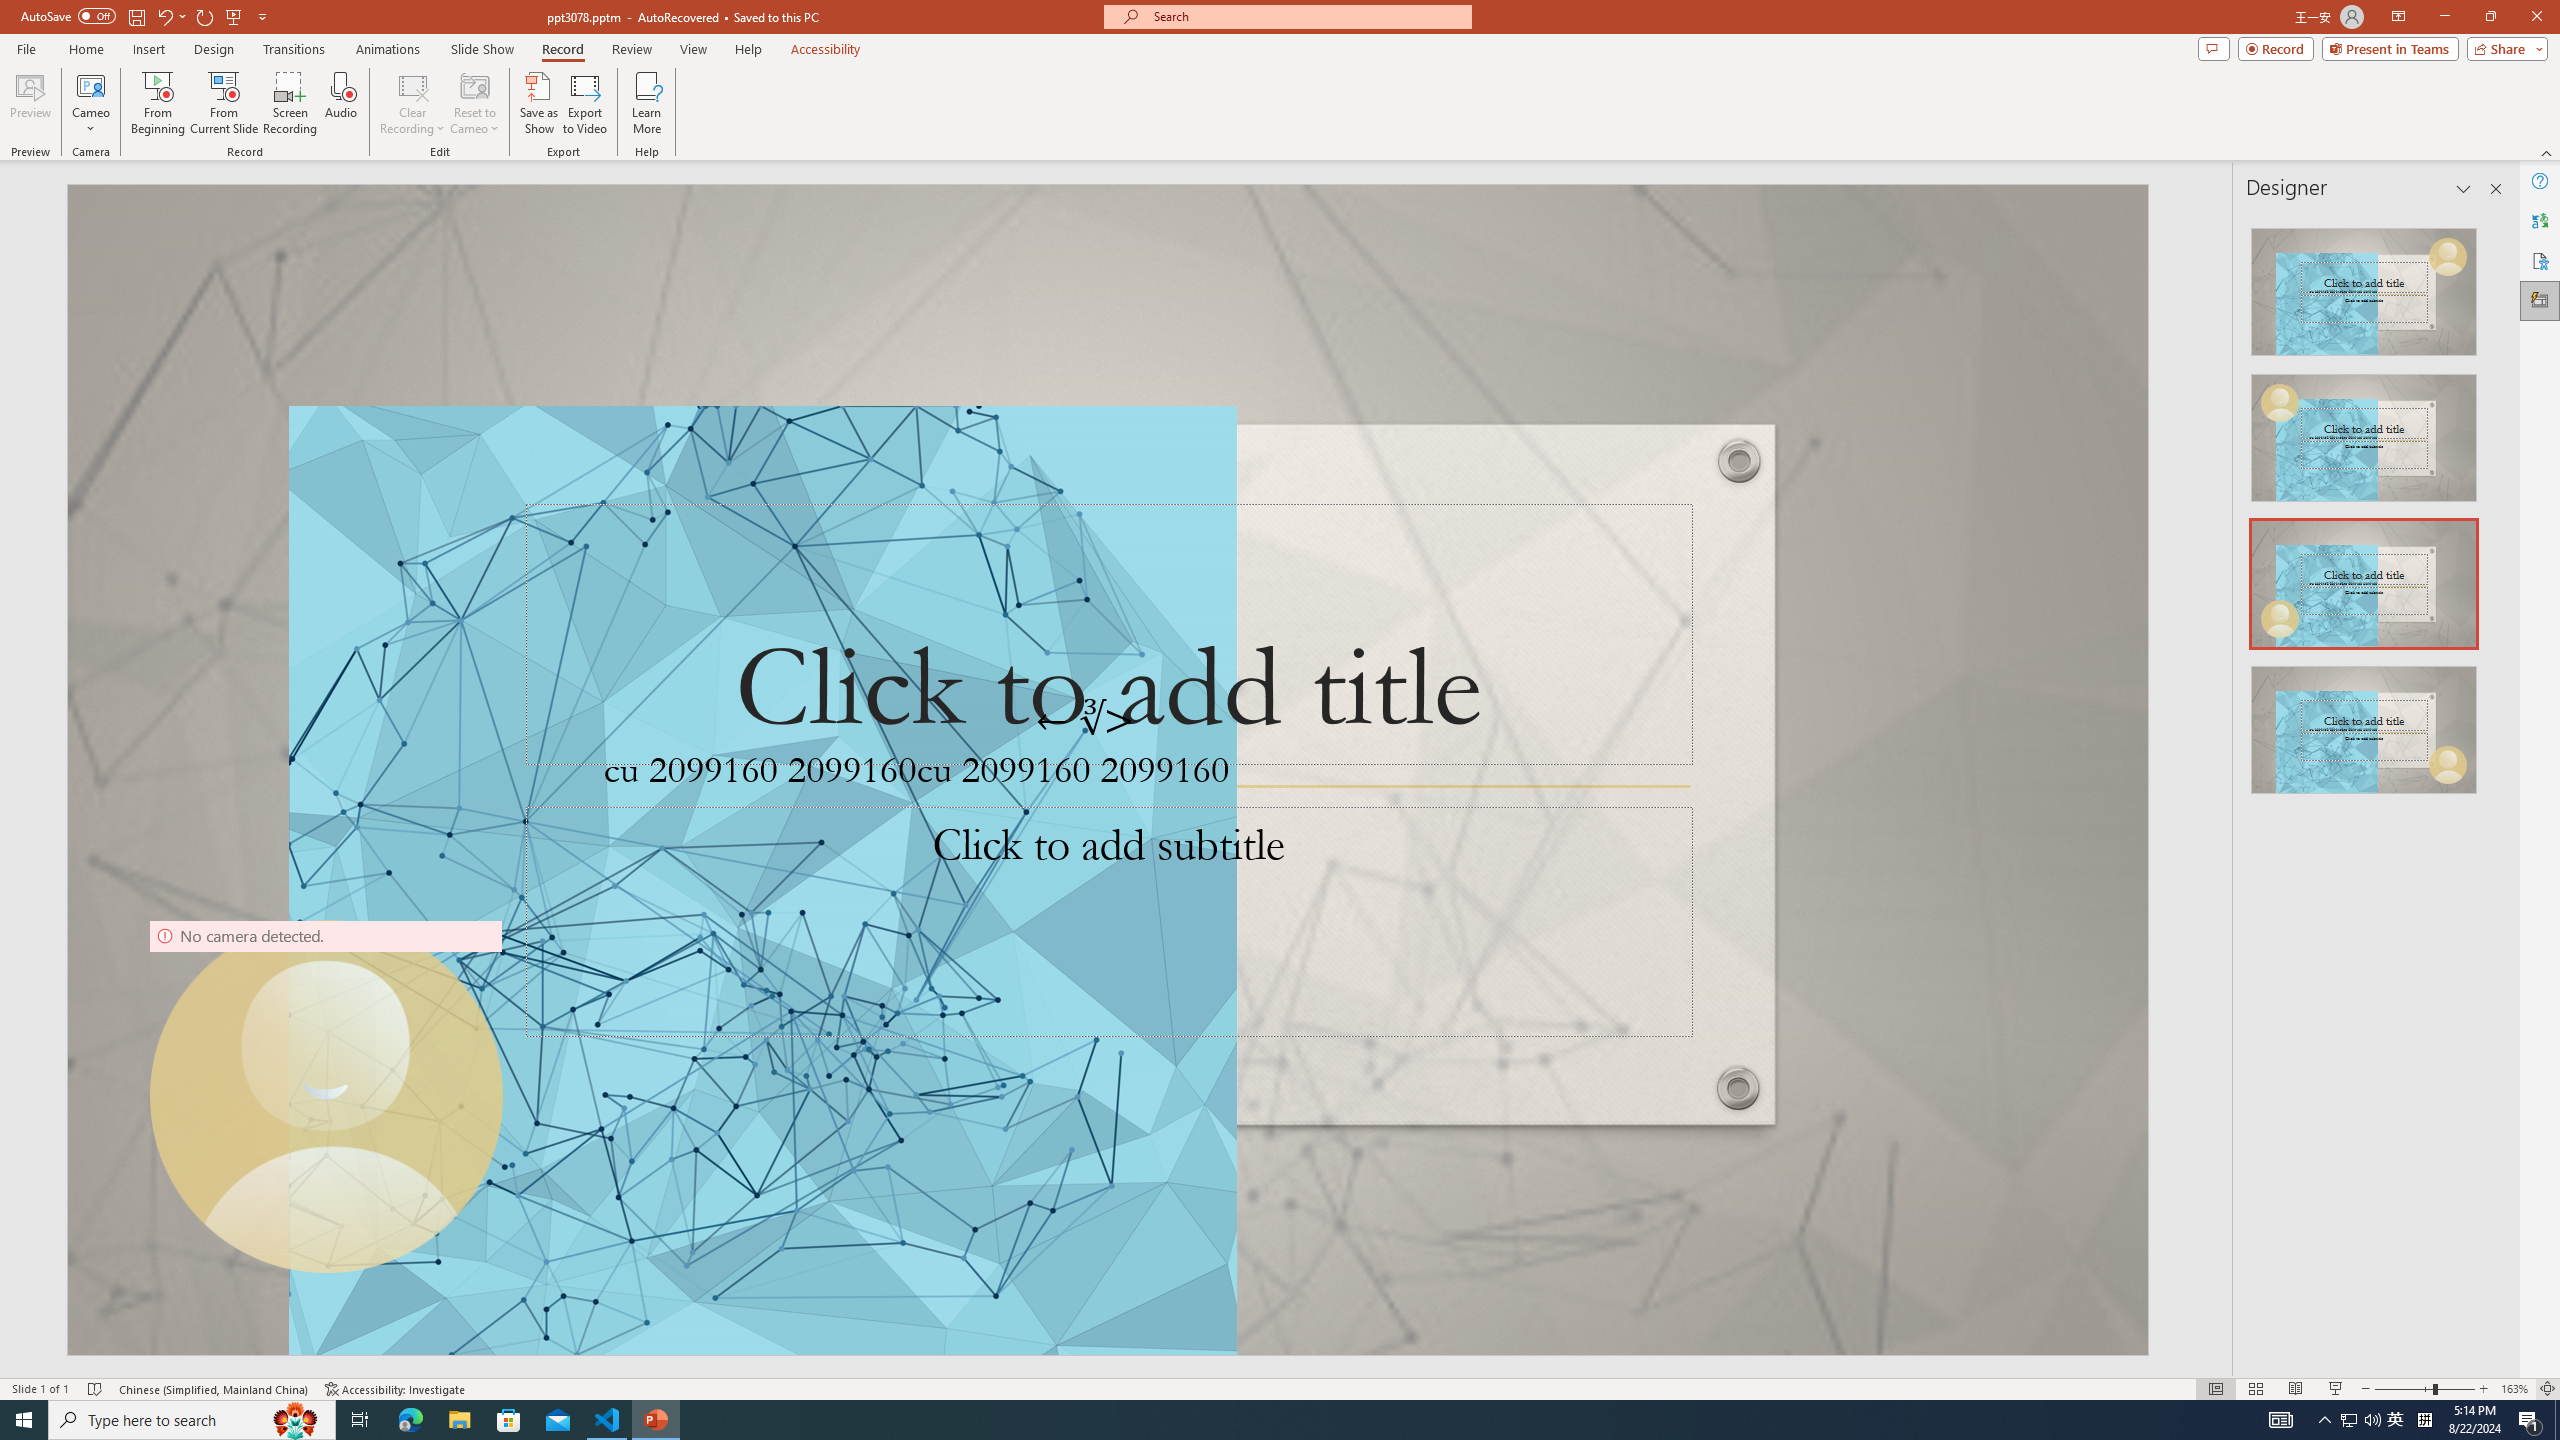 The height and width of the screenshot is (1440, 2560). I want to click on Reset to Cameo, so click(474, 103).